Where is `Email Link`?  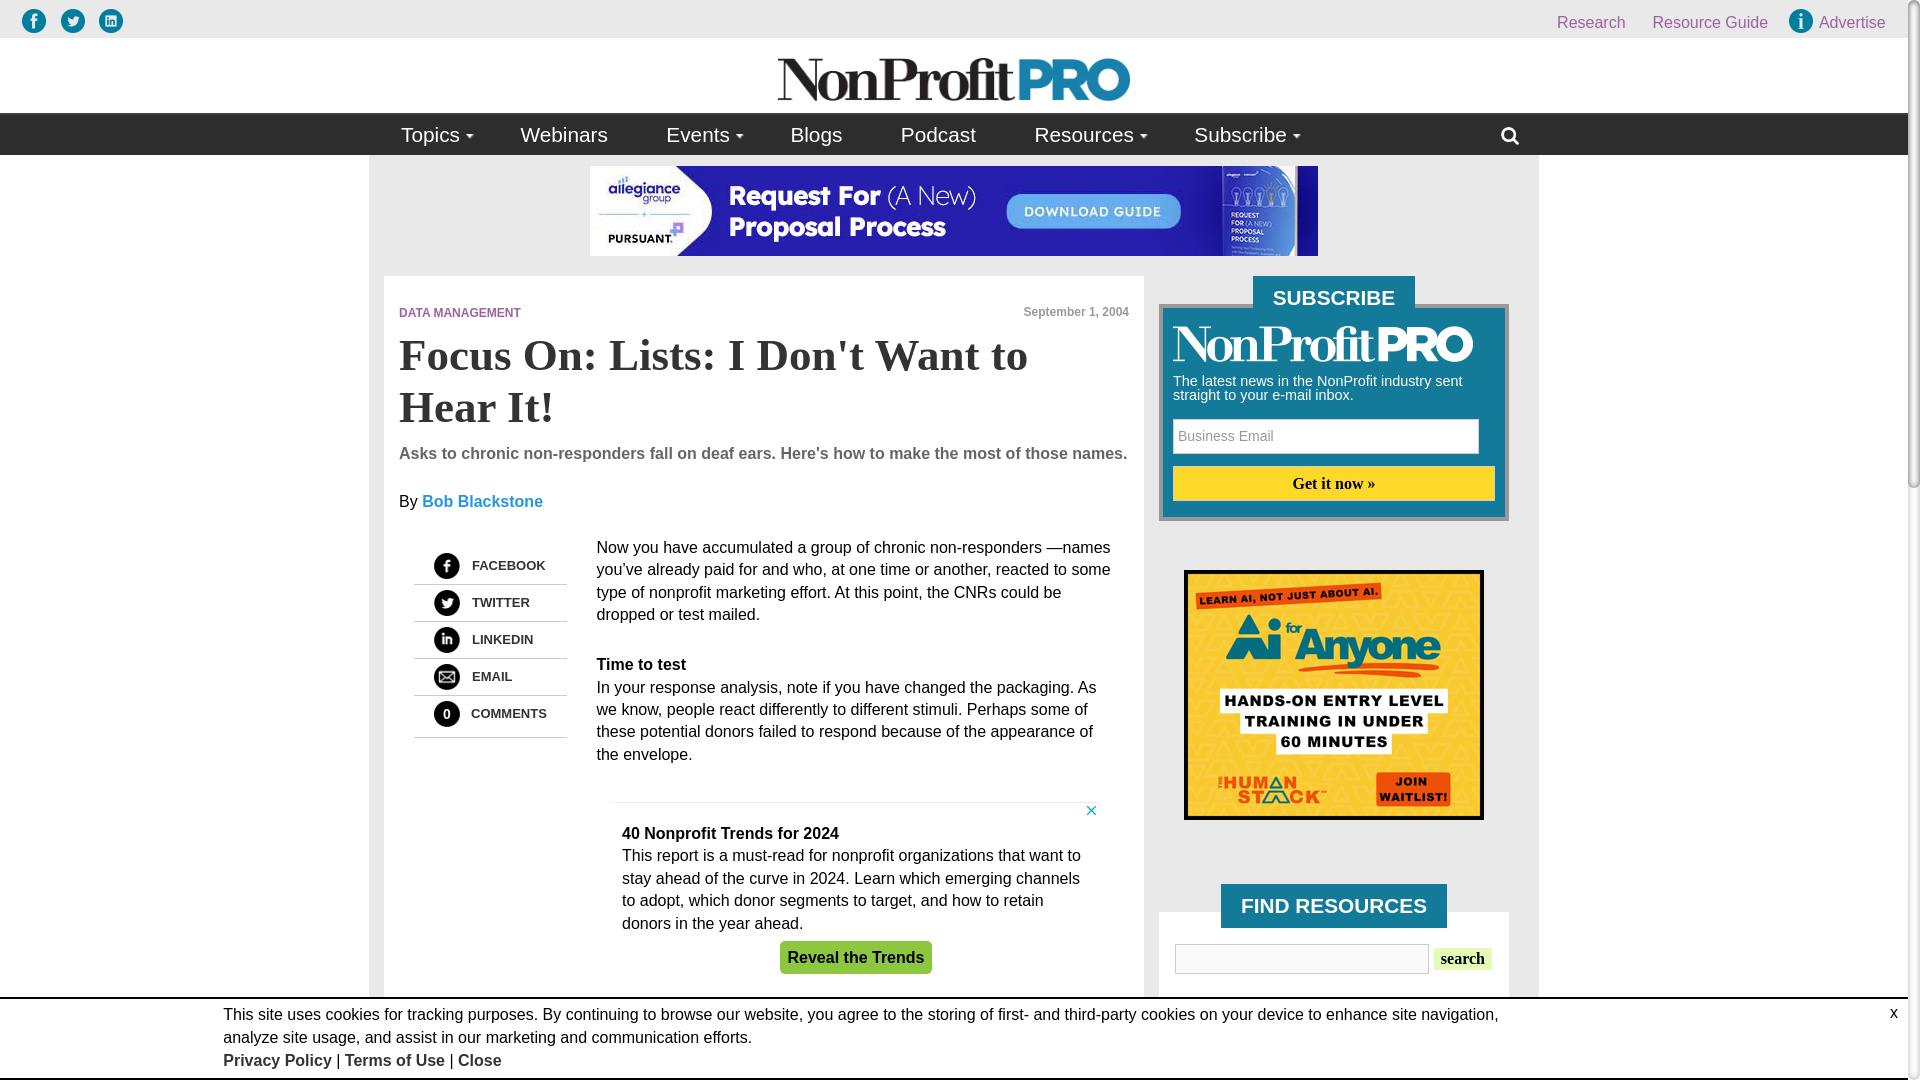 Email Link is located at coordinates (446, 677).